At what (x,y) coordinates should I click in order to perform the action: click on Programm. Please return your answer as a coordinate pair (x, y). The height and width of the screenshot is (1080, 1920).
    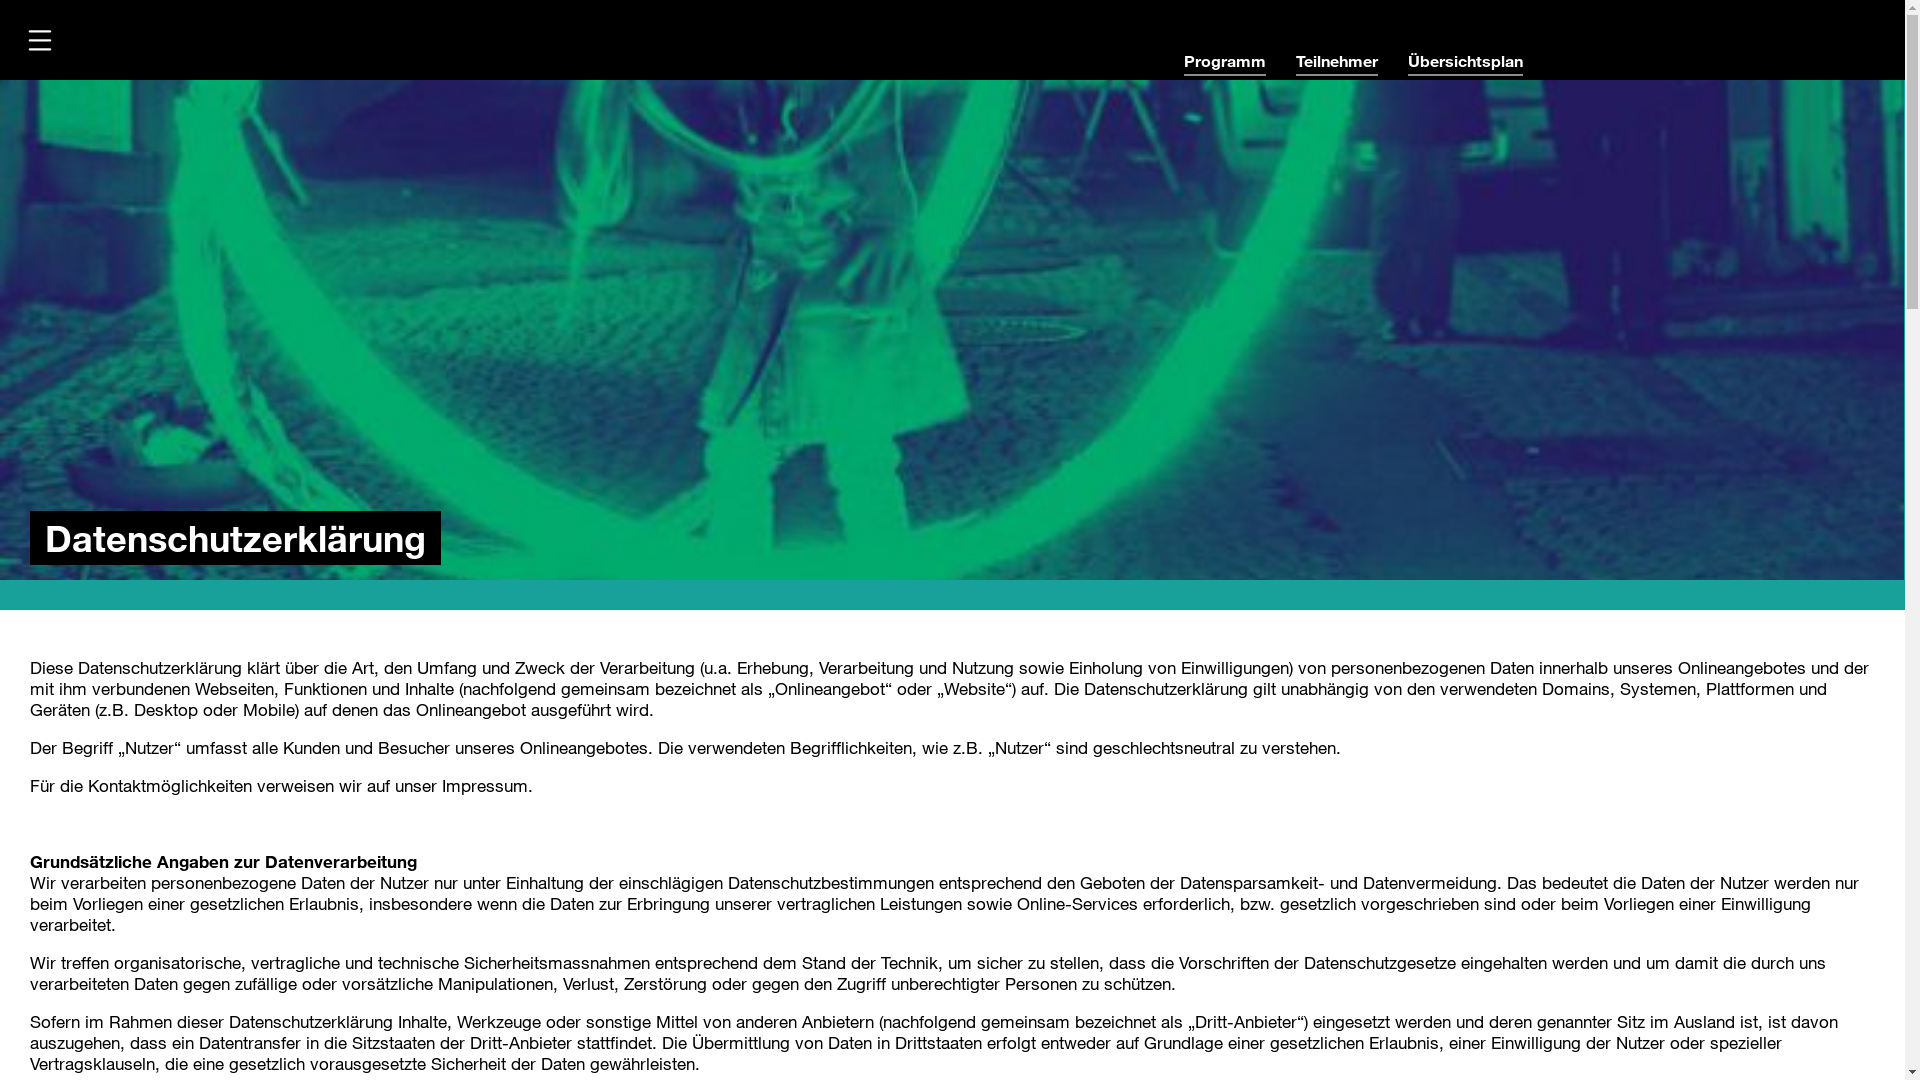
    Looking at the image, I should click on (1225, 64).